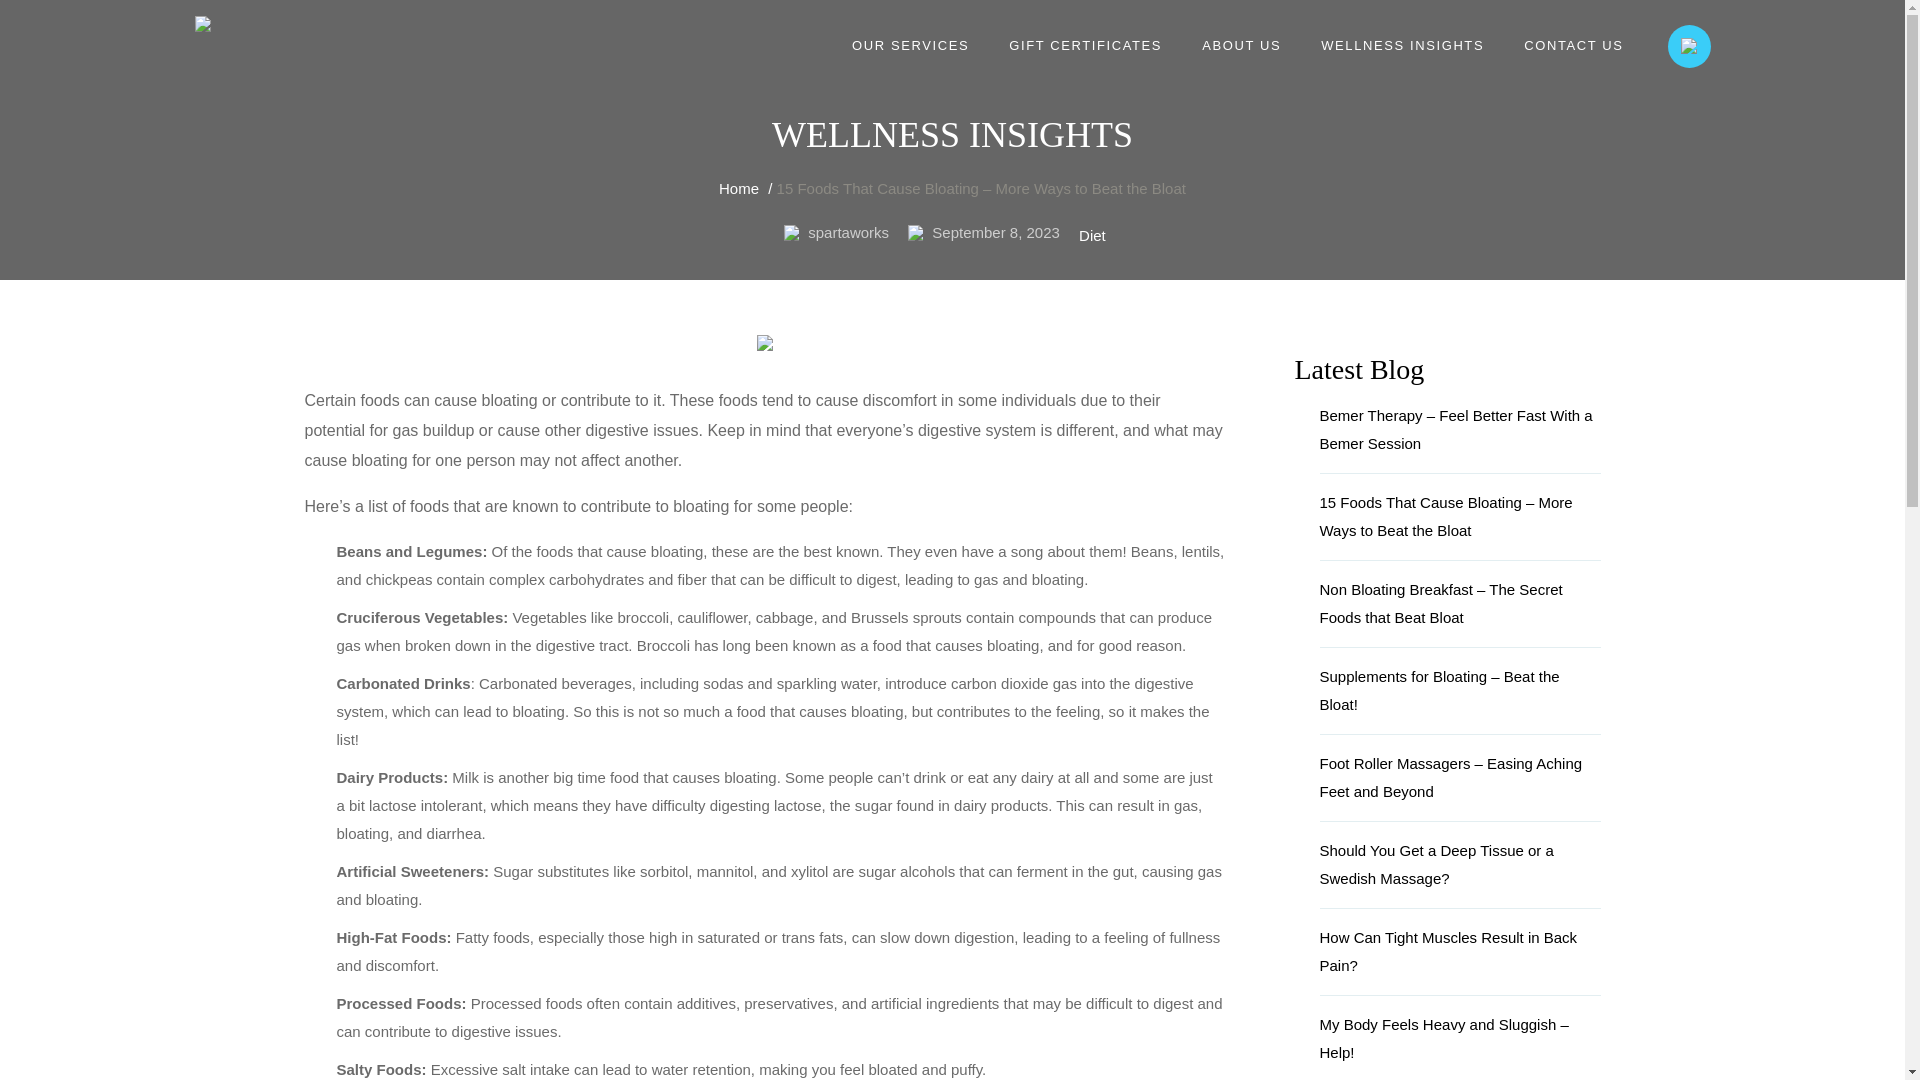  I want to click on GIFT CERTIFICATES, so click(1084, 46).